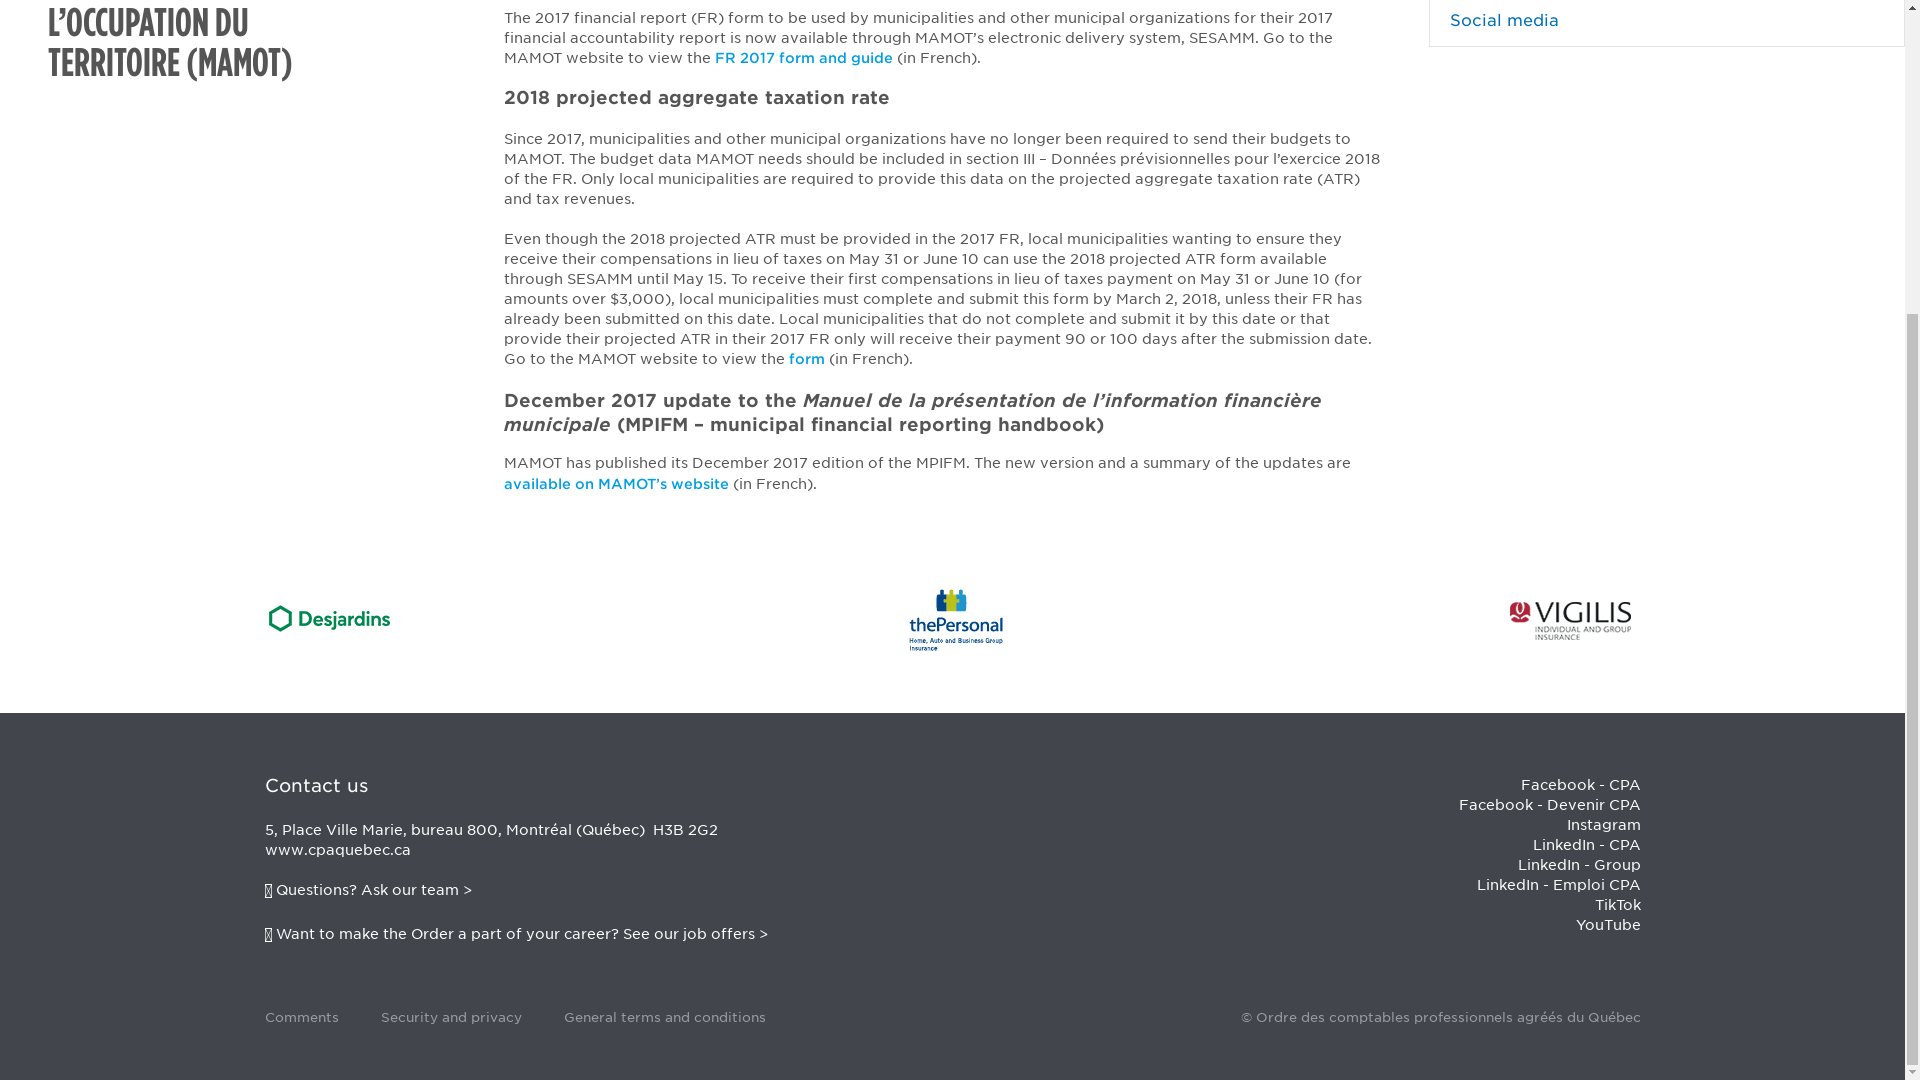 Image resolution: width=1920 pixels, height=1080 pixels. What do you see at coordinates (1548, 805) in the screenshot?
I see `Facebook - Devenir CPA` at bounding box center [1548, 805].